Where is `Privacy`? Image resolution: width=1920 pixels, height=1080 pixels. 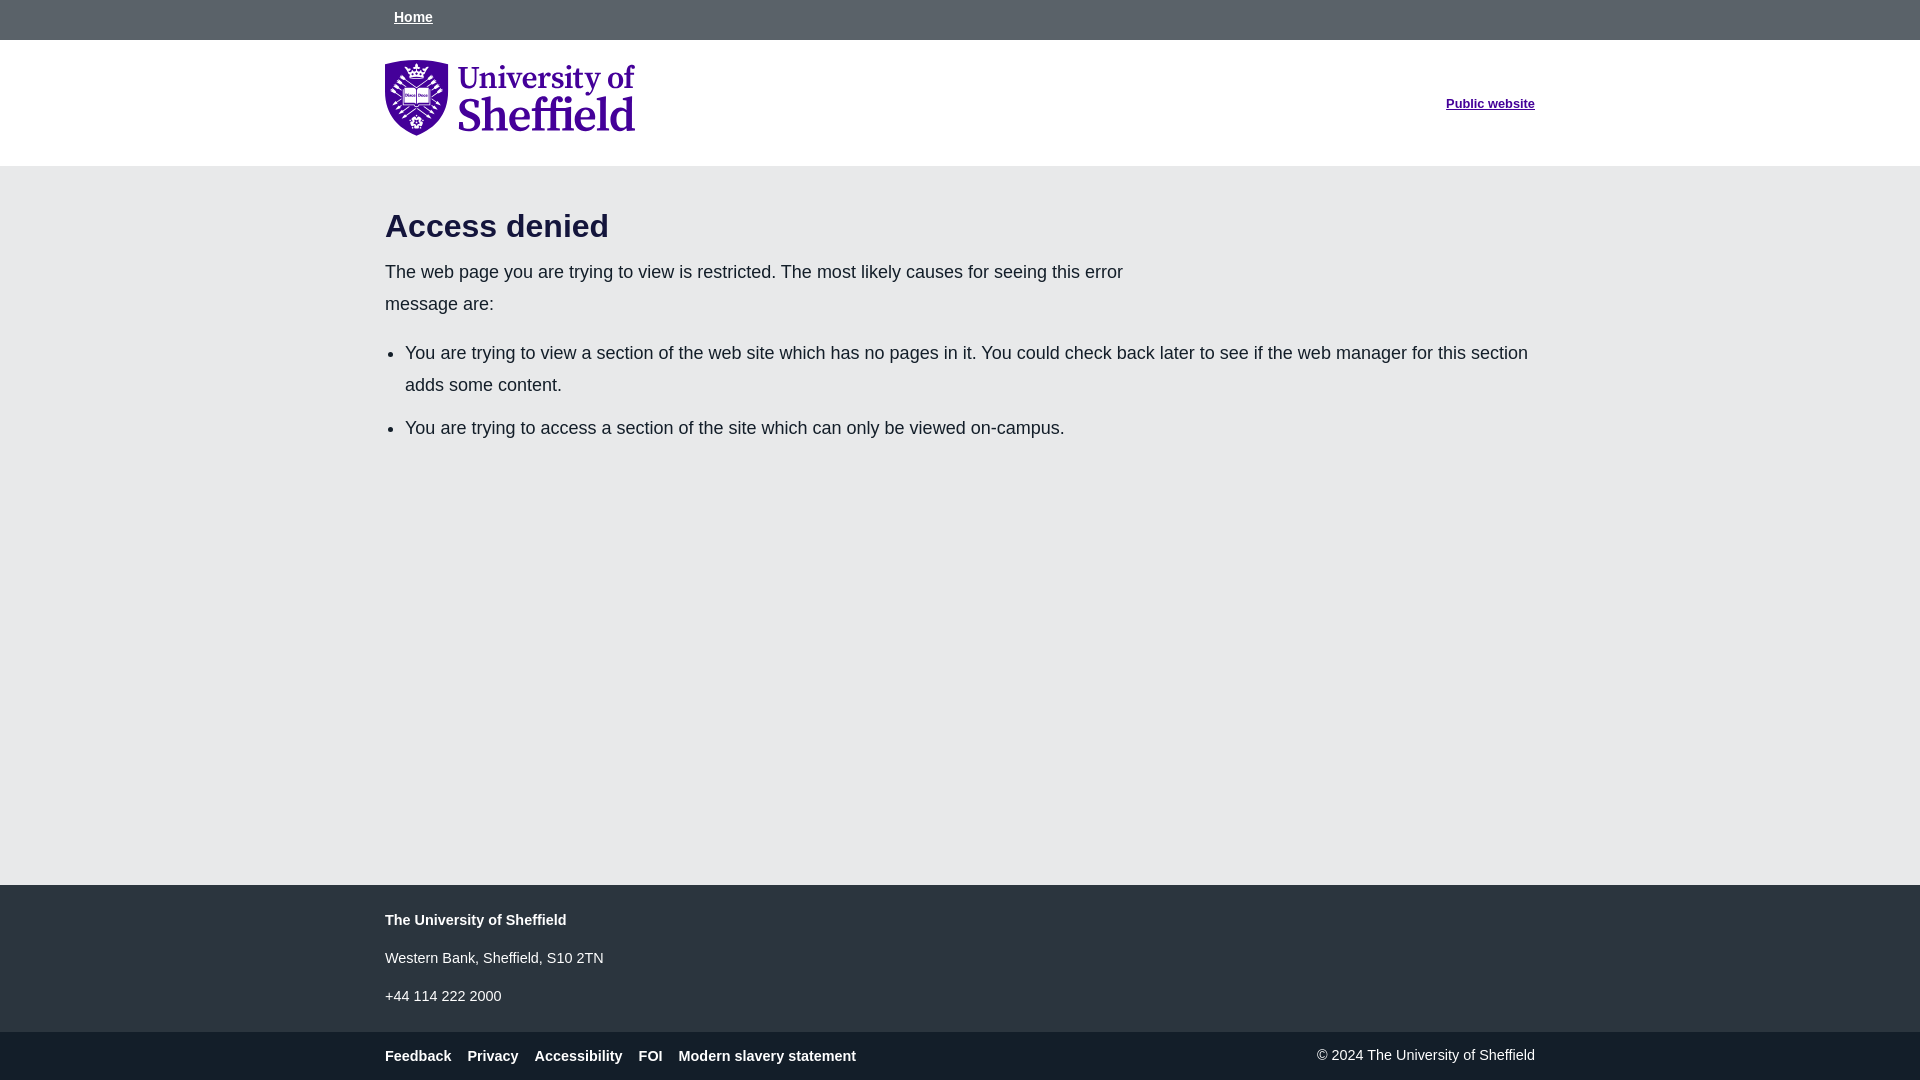 Privacy is located at coordinates (500, 1056).